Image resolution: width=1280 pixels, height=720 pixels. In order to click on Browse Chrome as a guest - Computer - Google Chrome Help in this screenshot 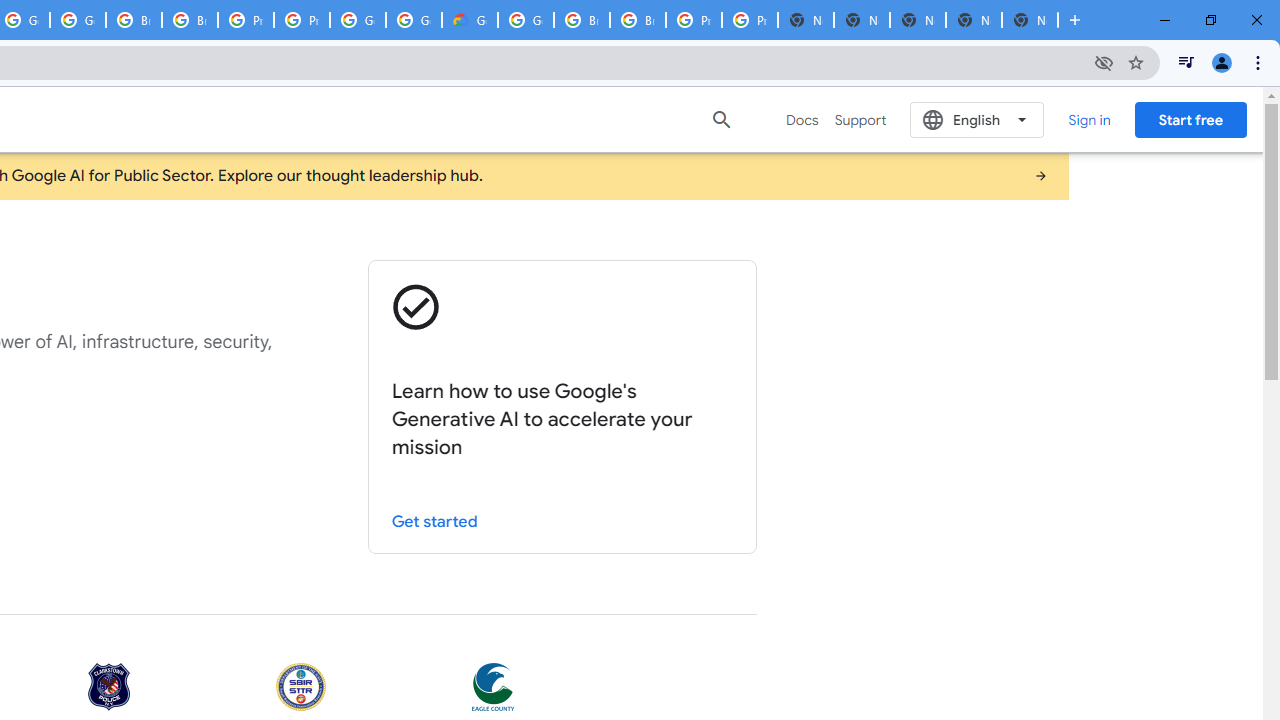, I will do `click(582, 20)`.